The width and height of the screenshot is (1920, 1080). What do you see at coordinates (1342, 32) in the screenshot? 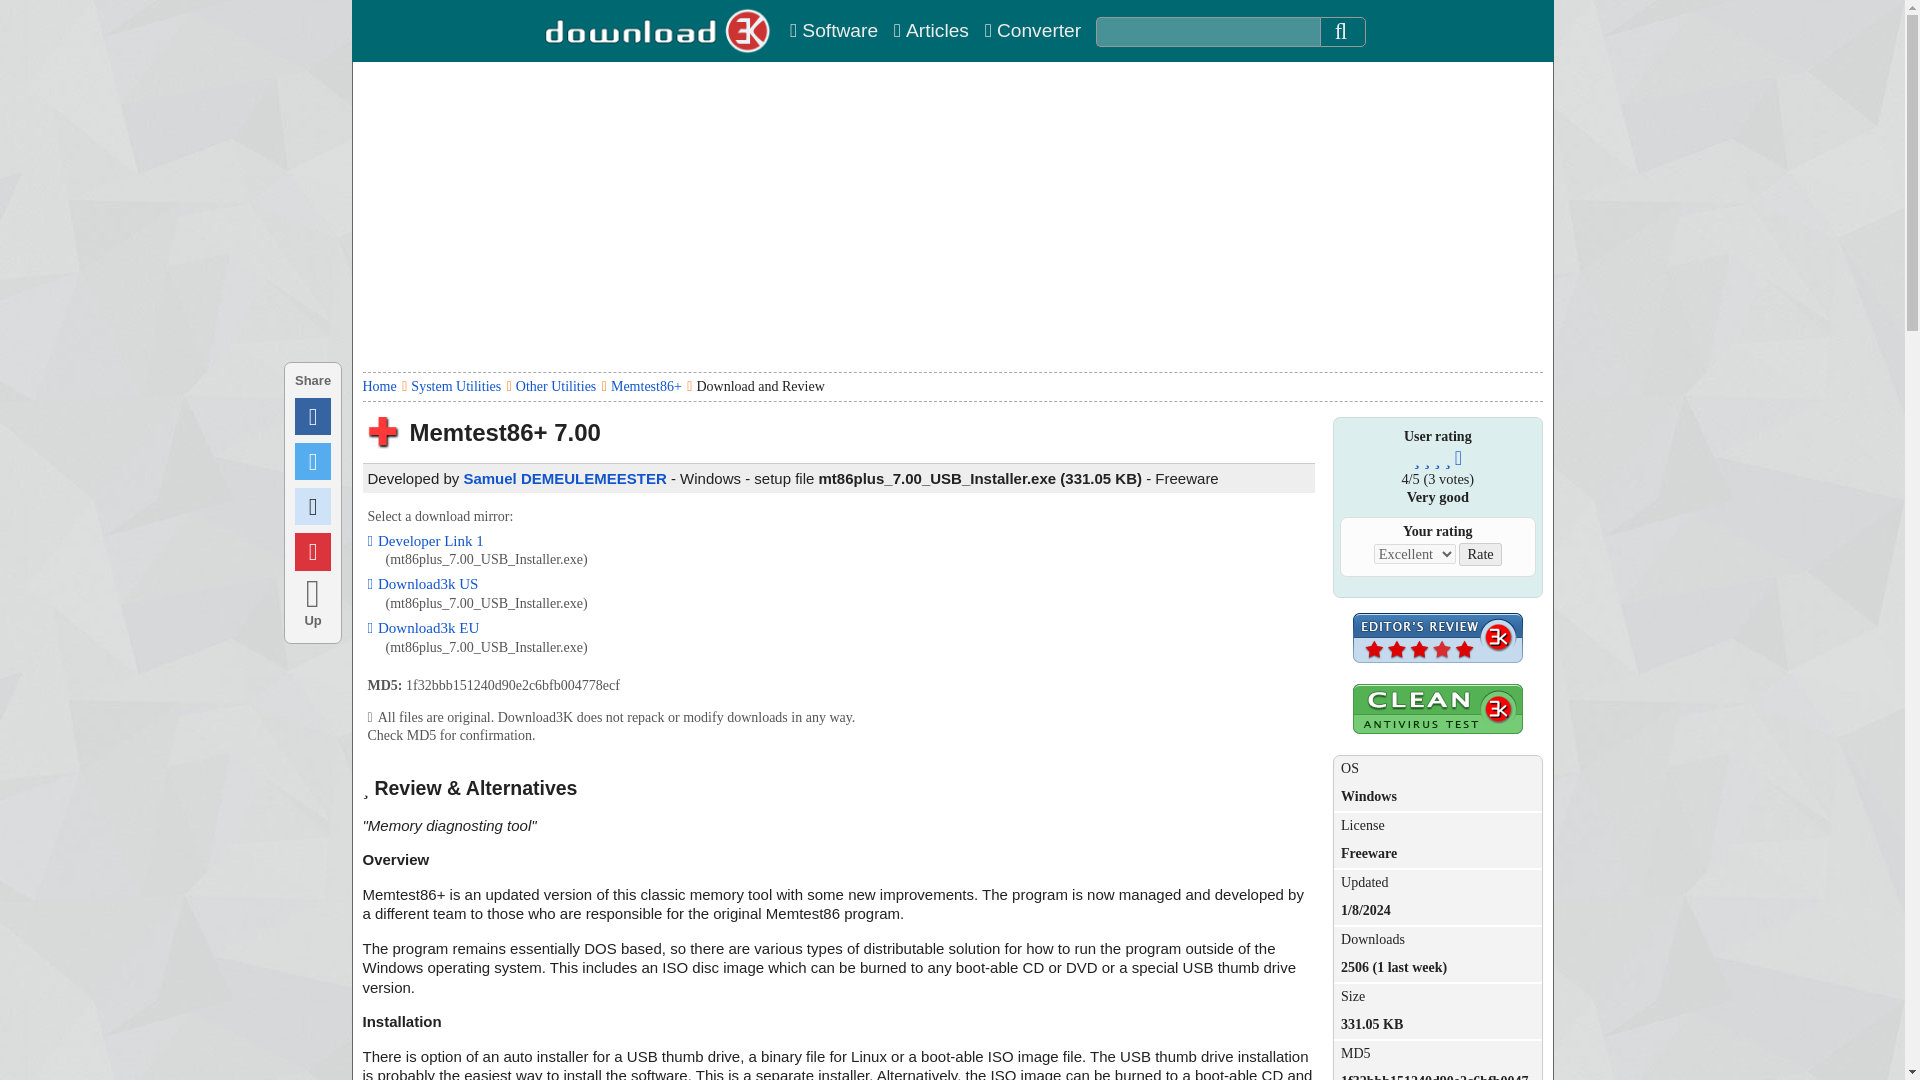
I see `Search` at bounding box center [1342, 32].